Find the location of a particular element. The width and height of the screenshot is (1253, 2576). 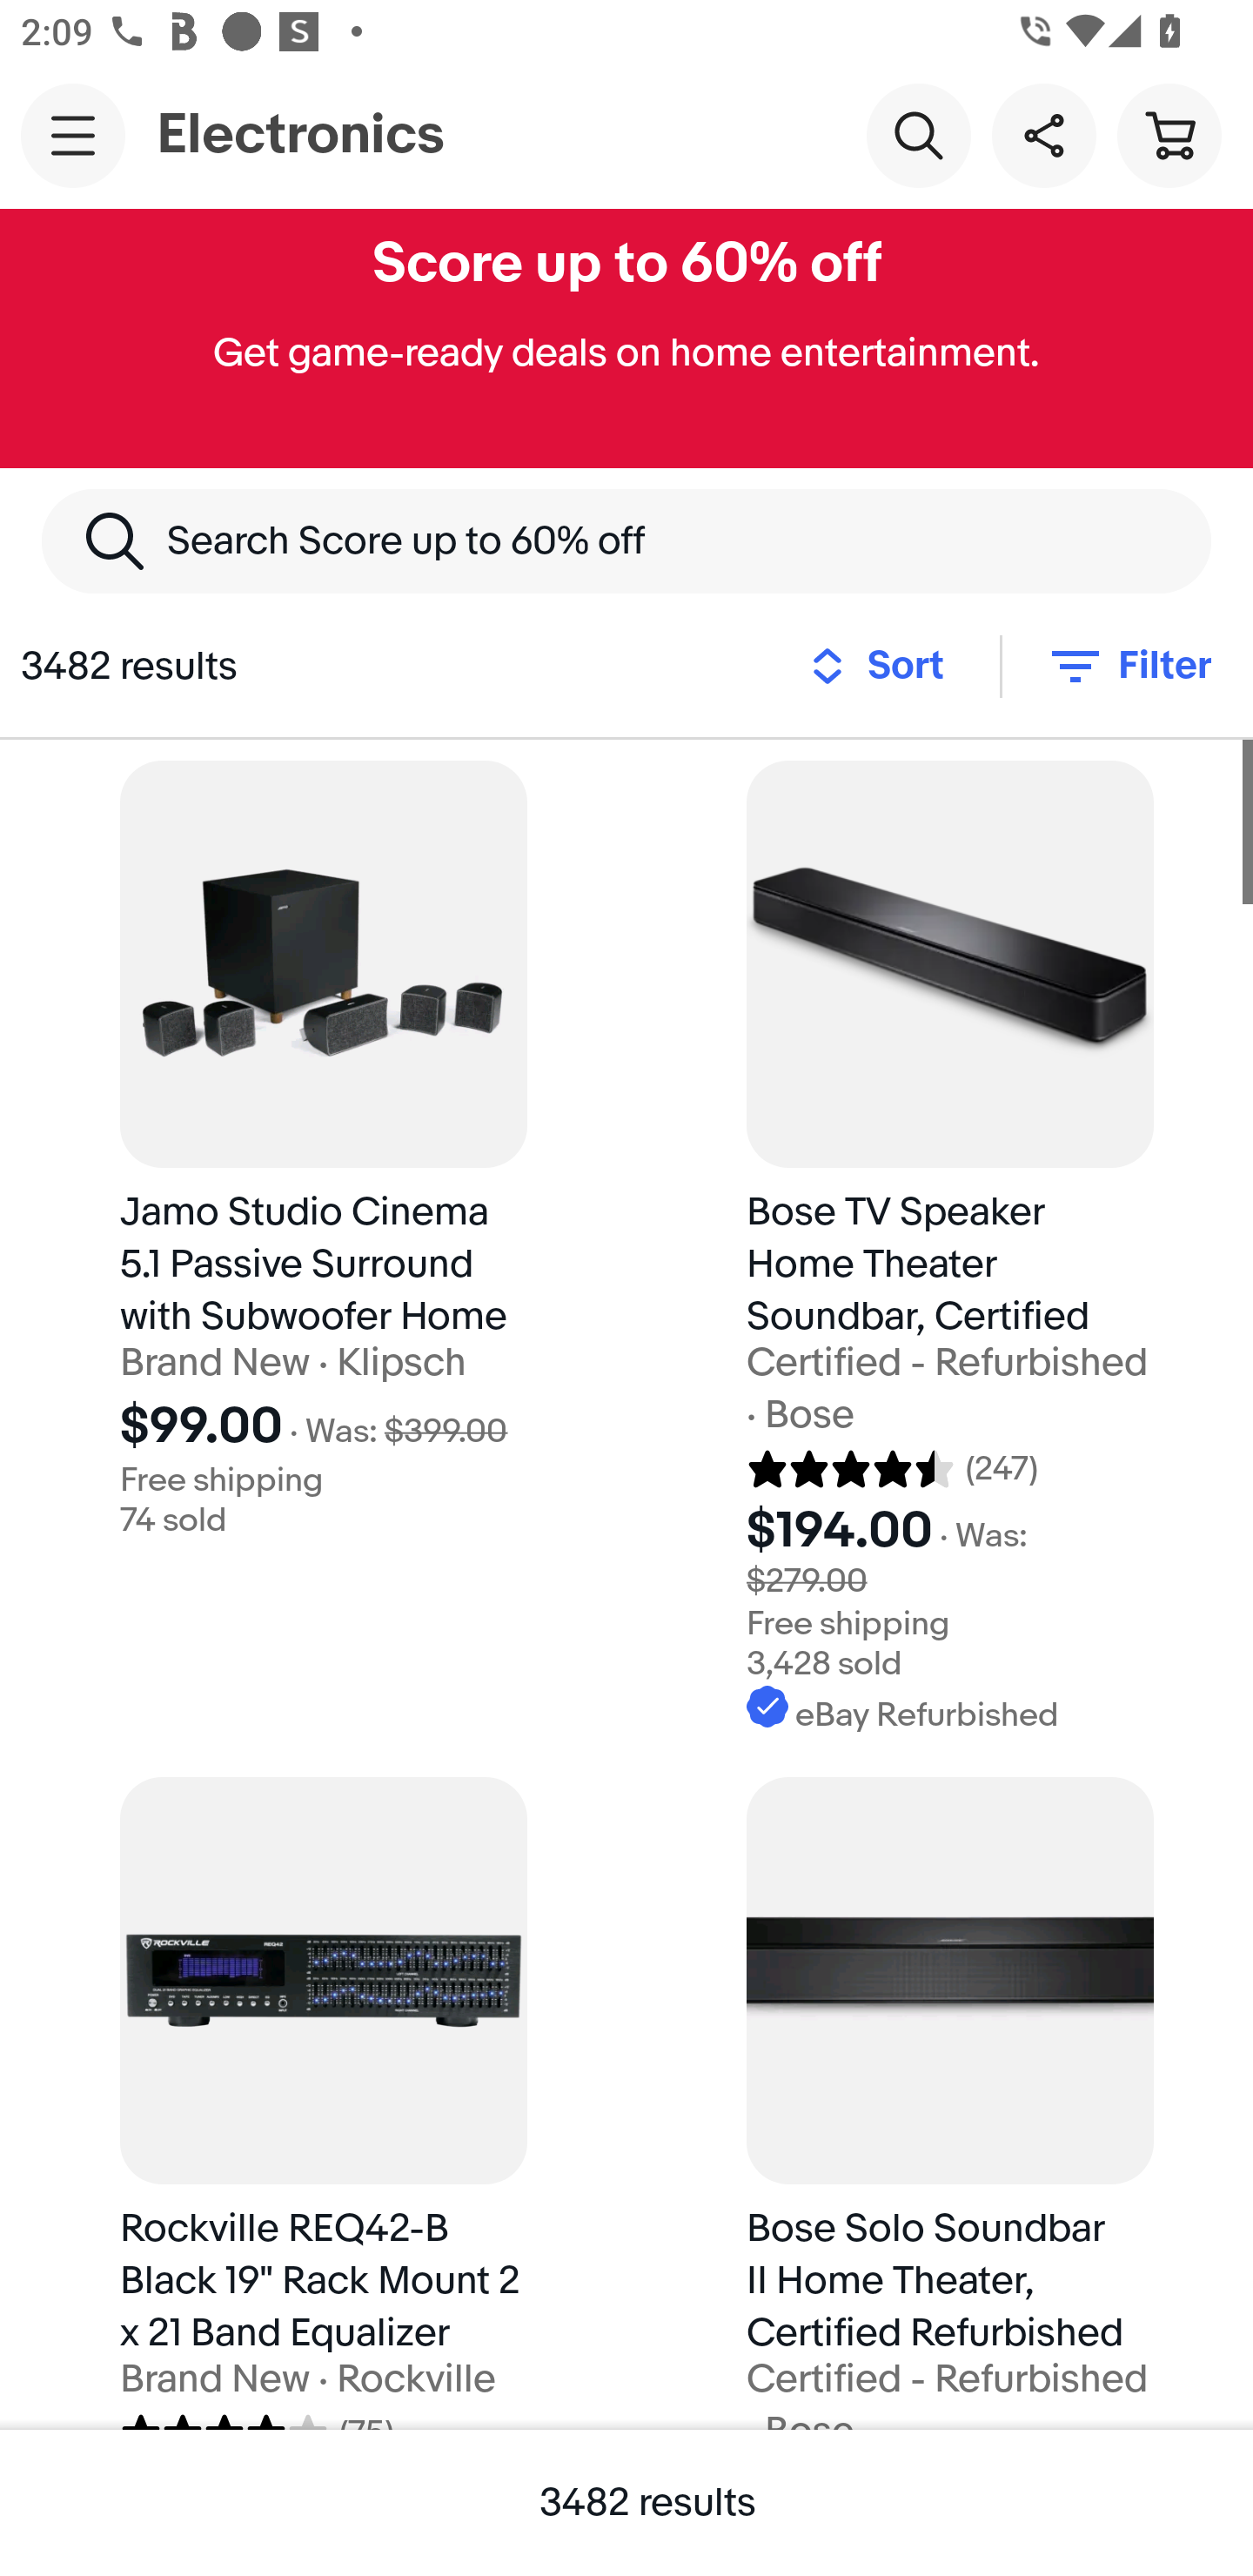

Sort is located at coordinates (885, 665).